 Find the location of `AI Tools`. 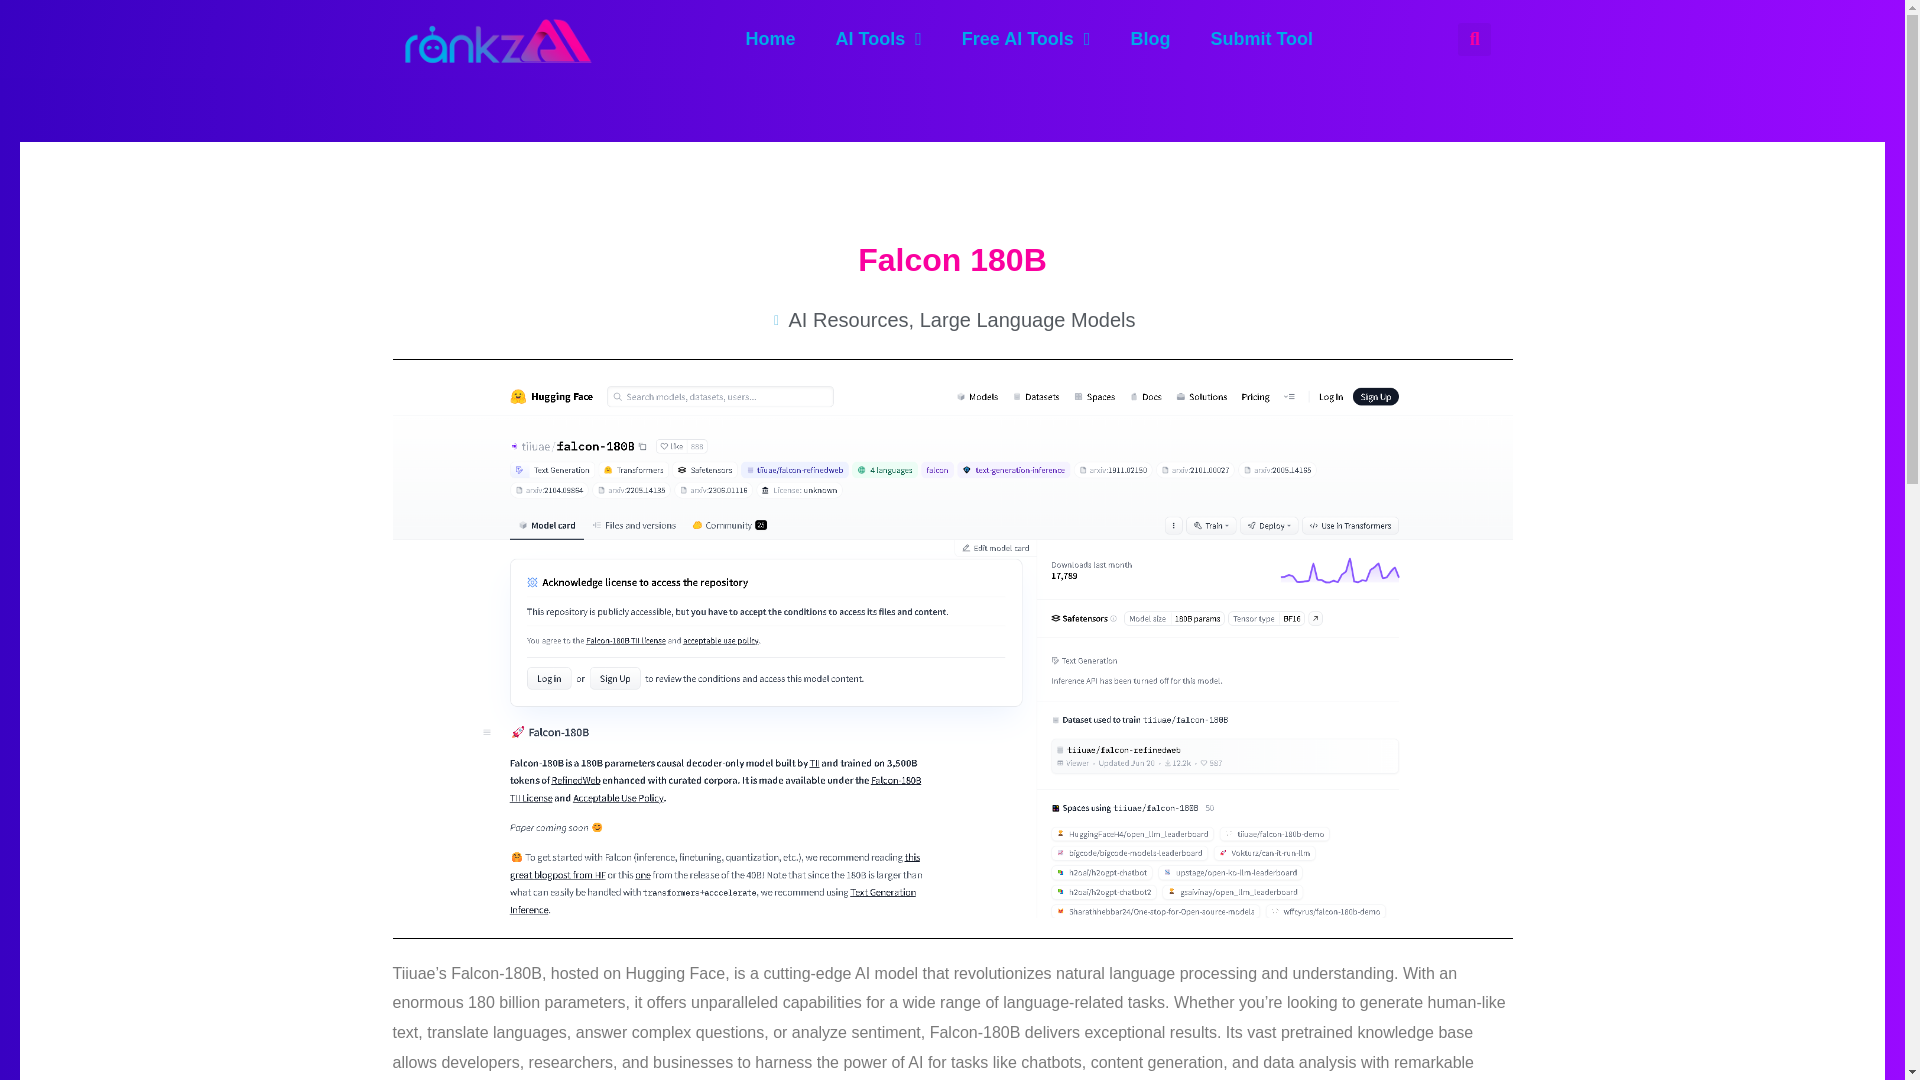

AI Tools is located at coordinates (879, 38).